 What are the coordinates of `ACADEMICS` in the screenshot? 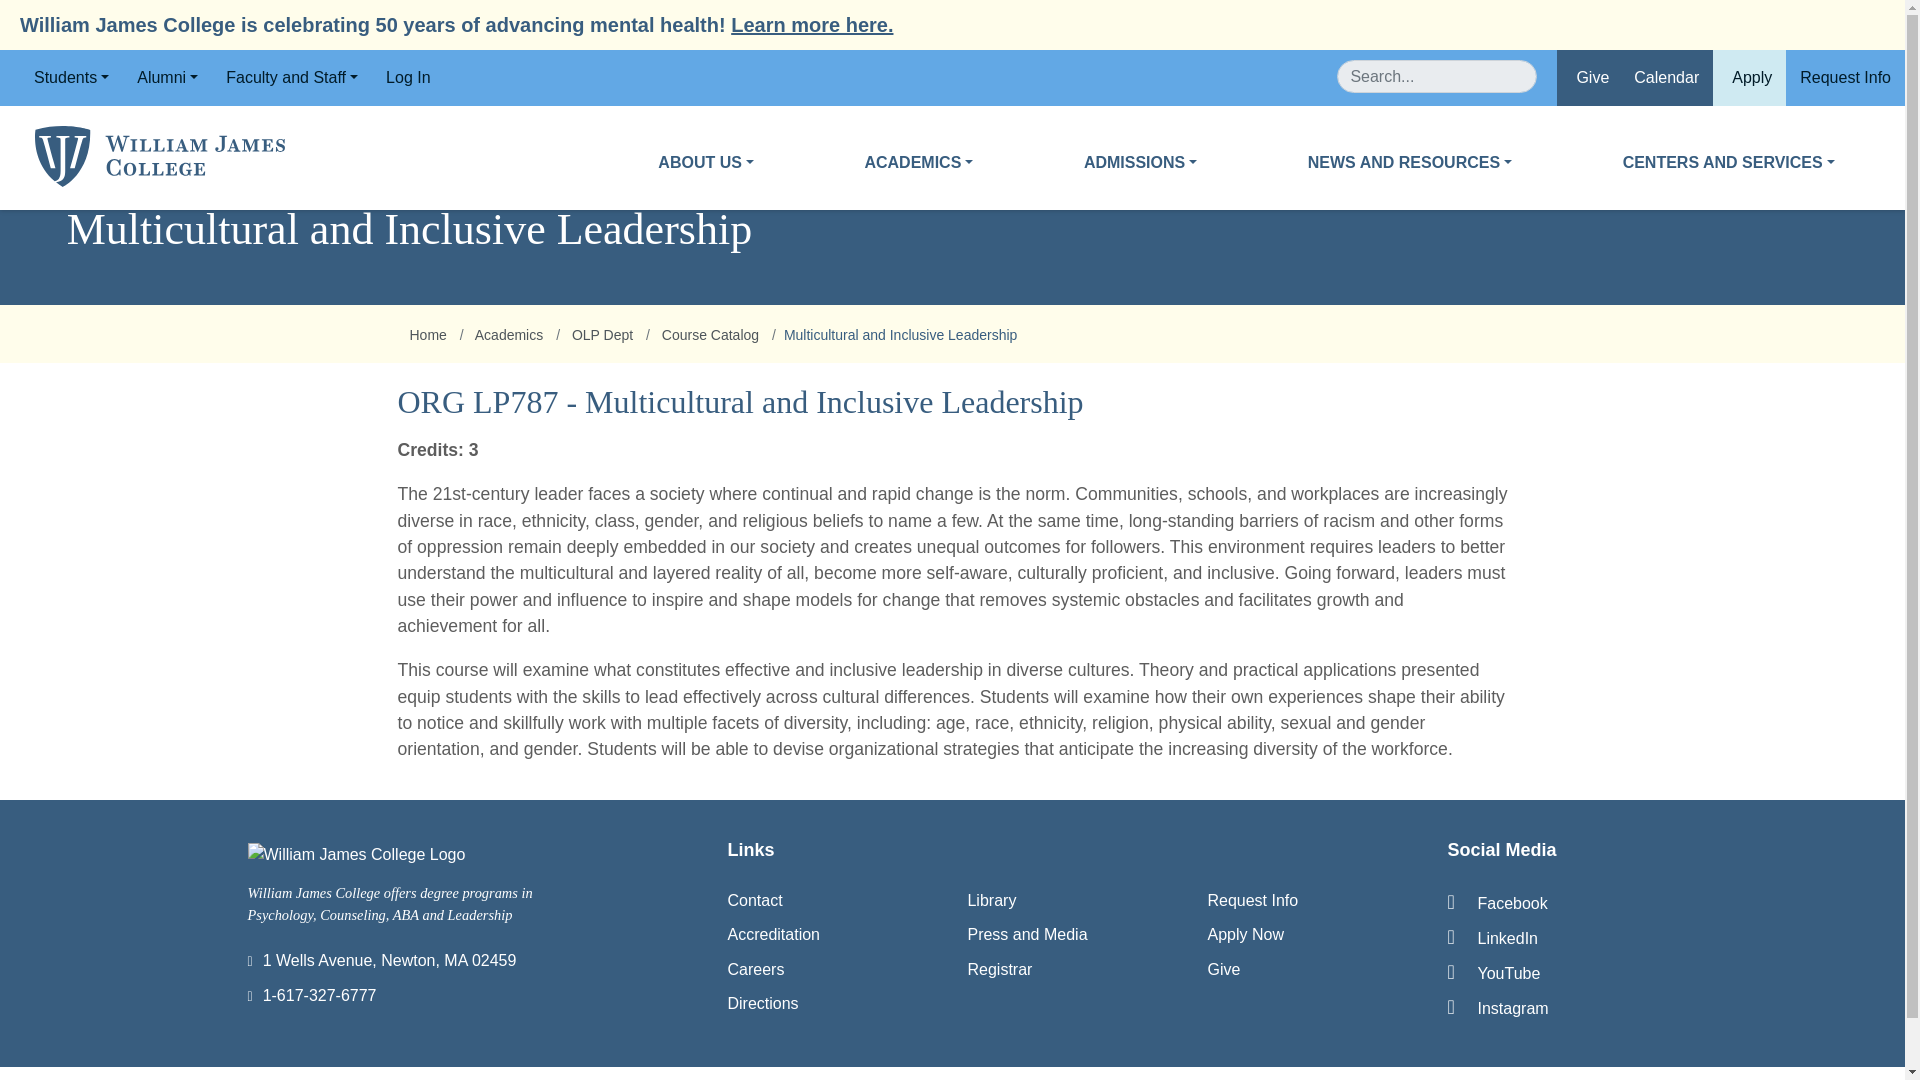 It's located at (918, 175).